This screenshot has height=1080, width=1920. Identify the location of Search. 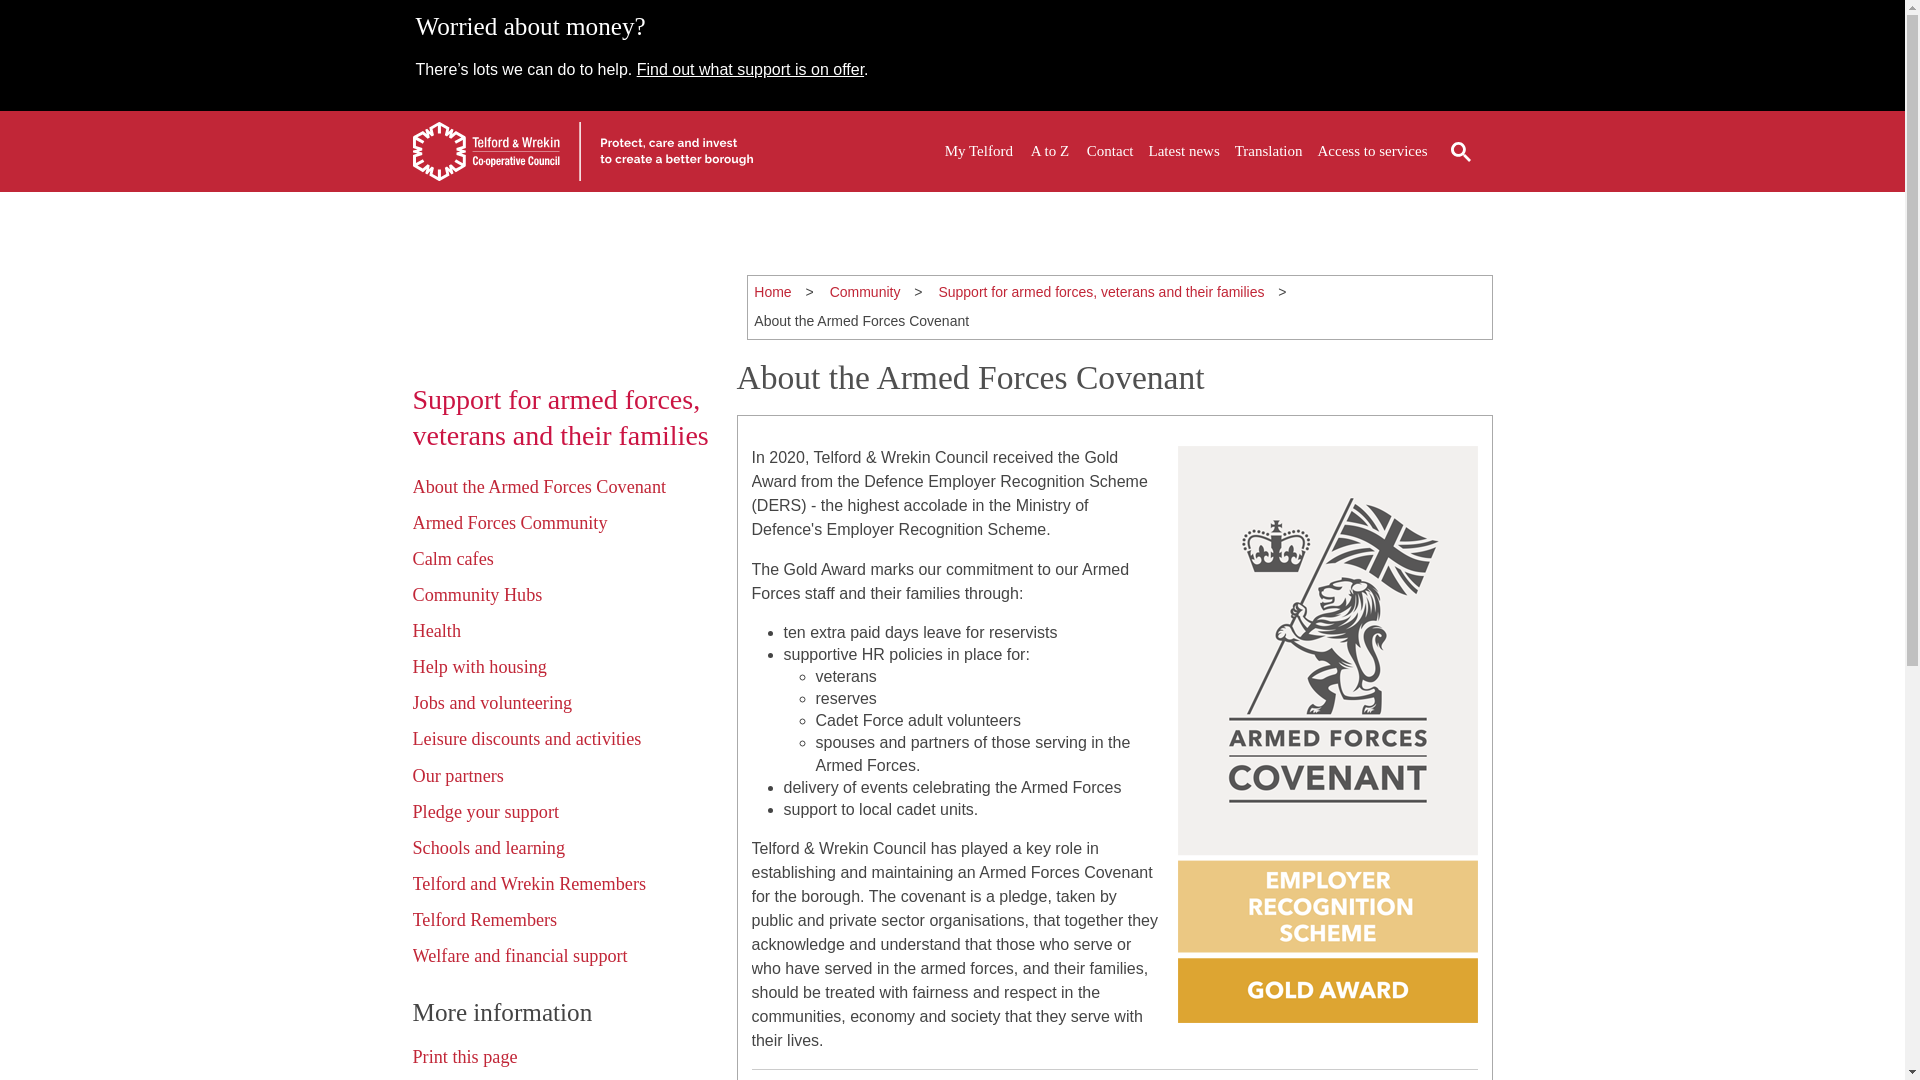
(1460, 152).